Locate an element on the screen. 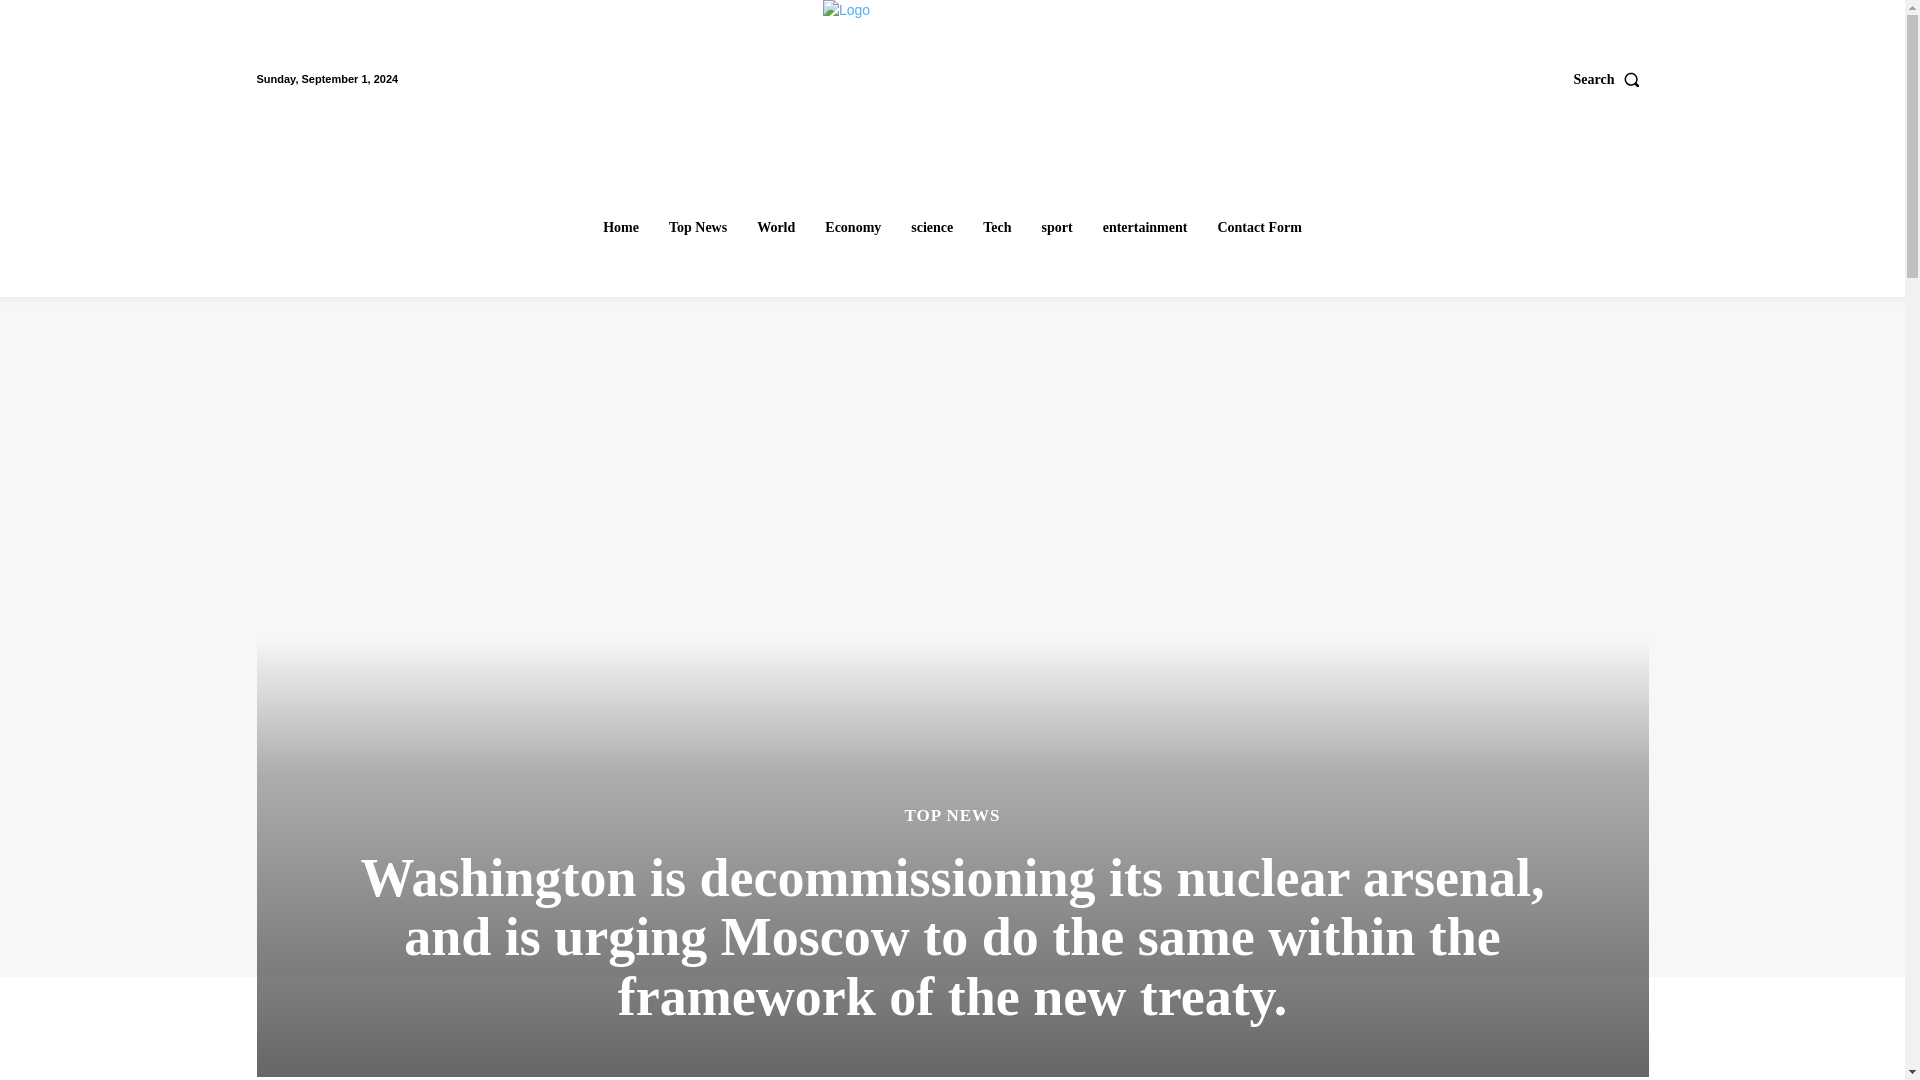 This screenshot has height=1080, width=1920. science is located at coordinates (932, 228).